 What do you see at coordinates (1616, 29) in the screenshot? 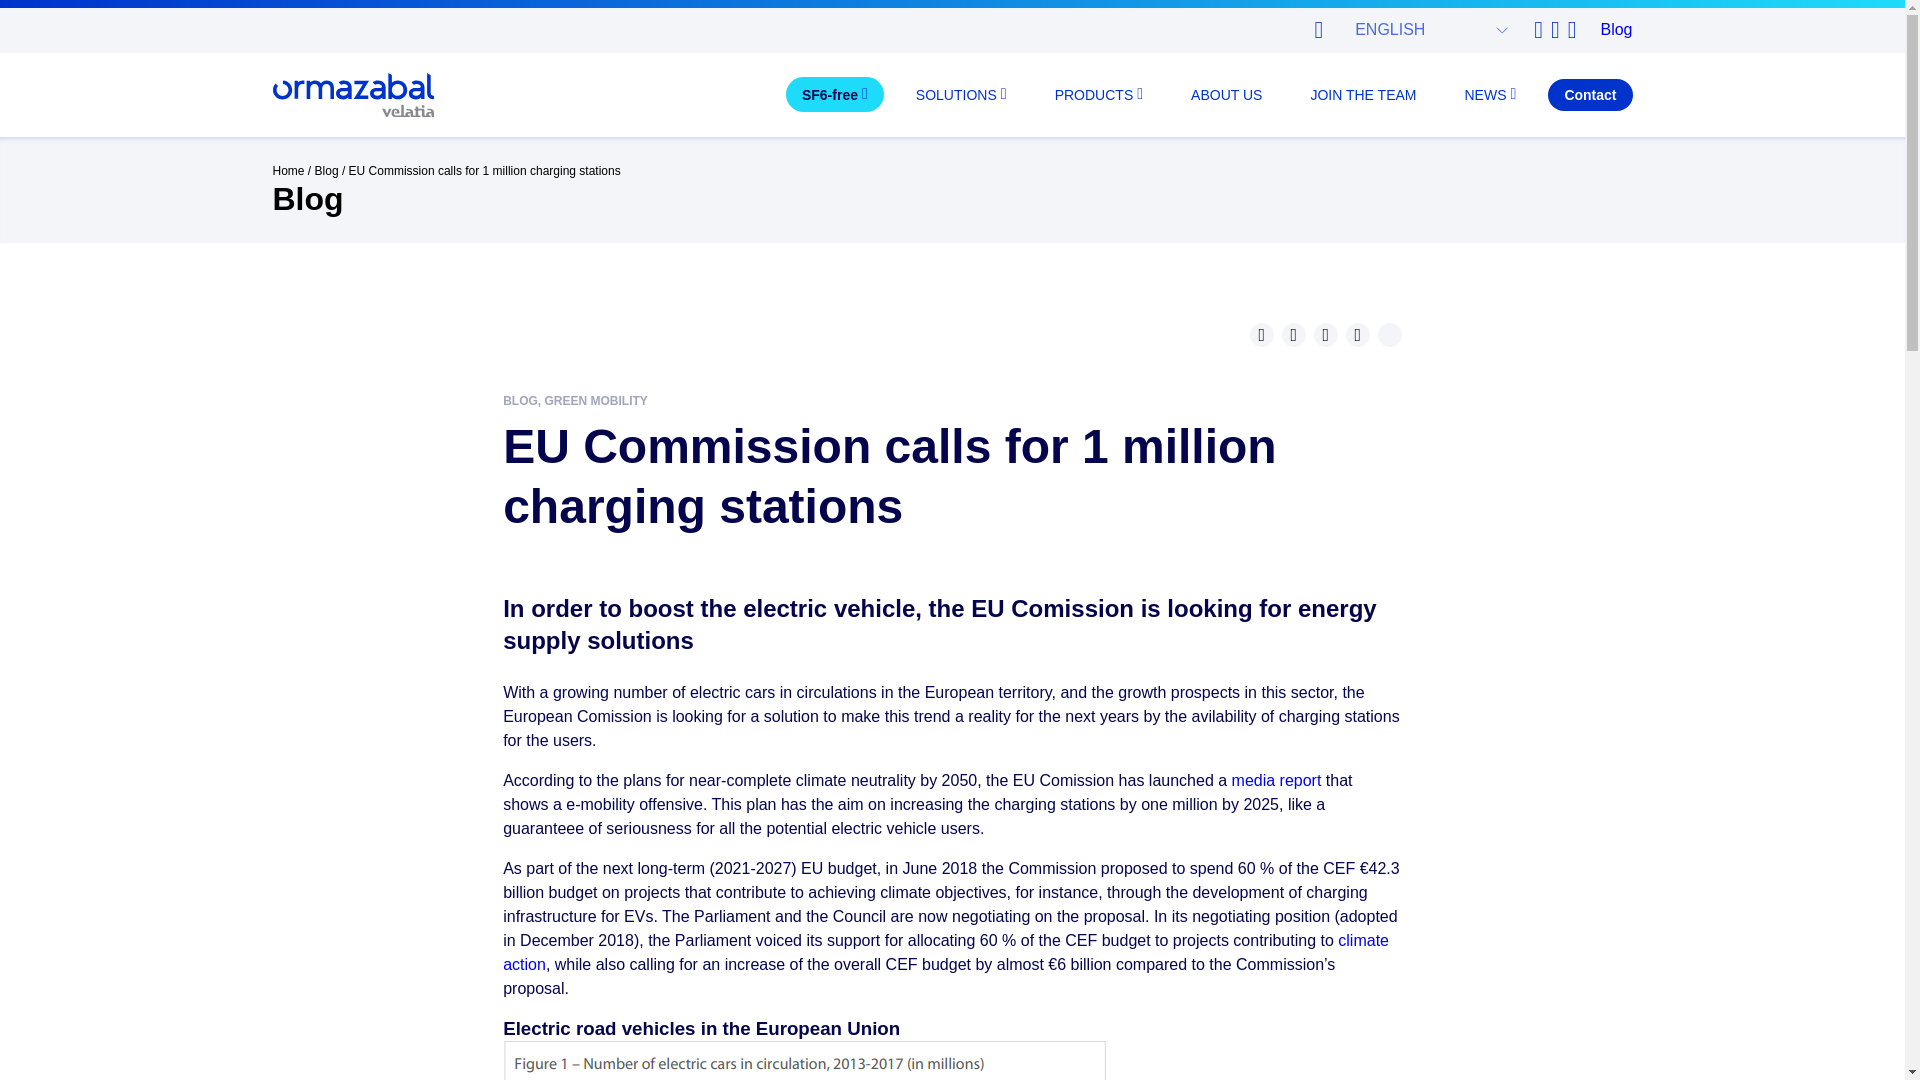
I see `Blog` at bounding box center [1616, 29].